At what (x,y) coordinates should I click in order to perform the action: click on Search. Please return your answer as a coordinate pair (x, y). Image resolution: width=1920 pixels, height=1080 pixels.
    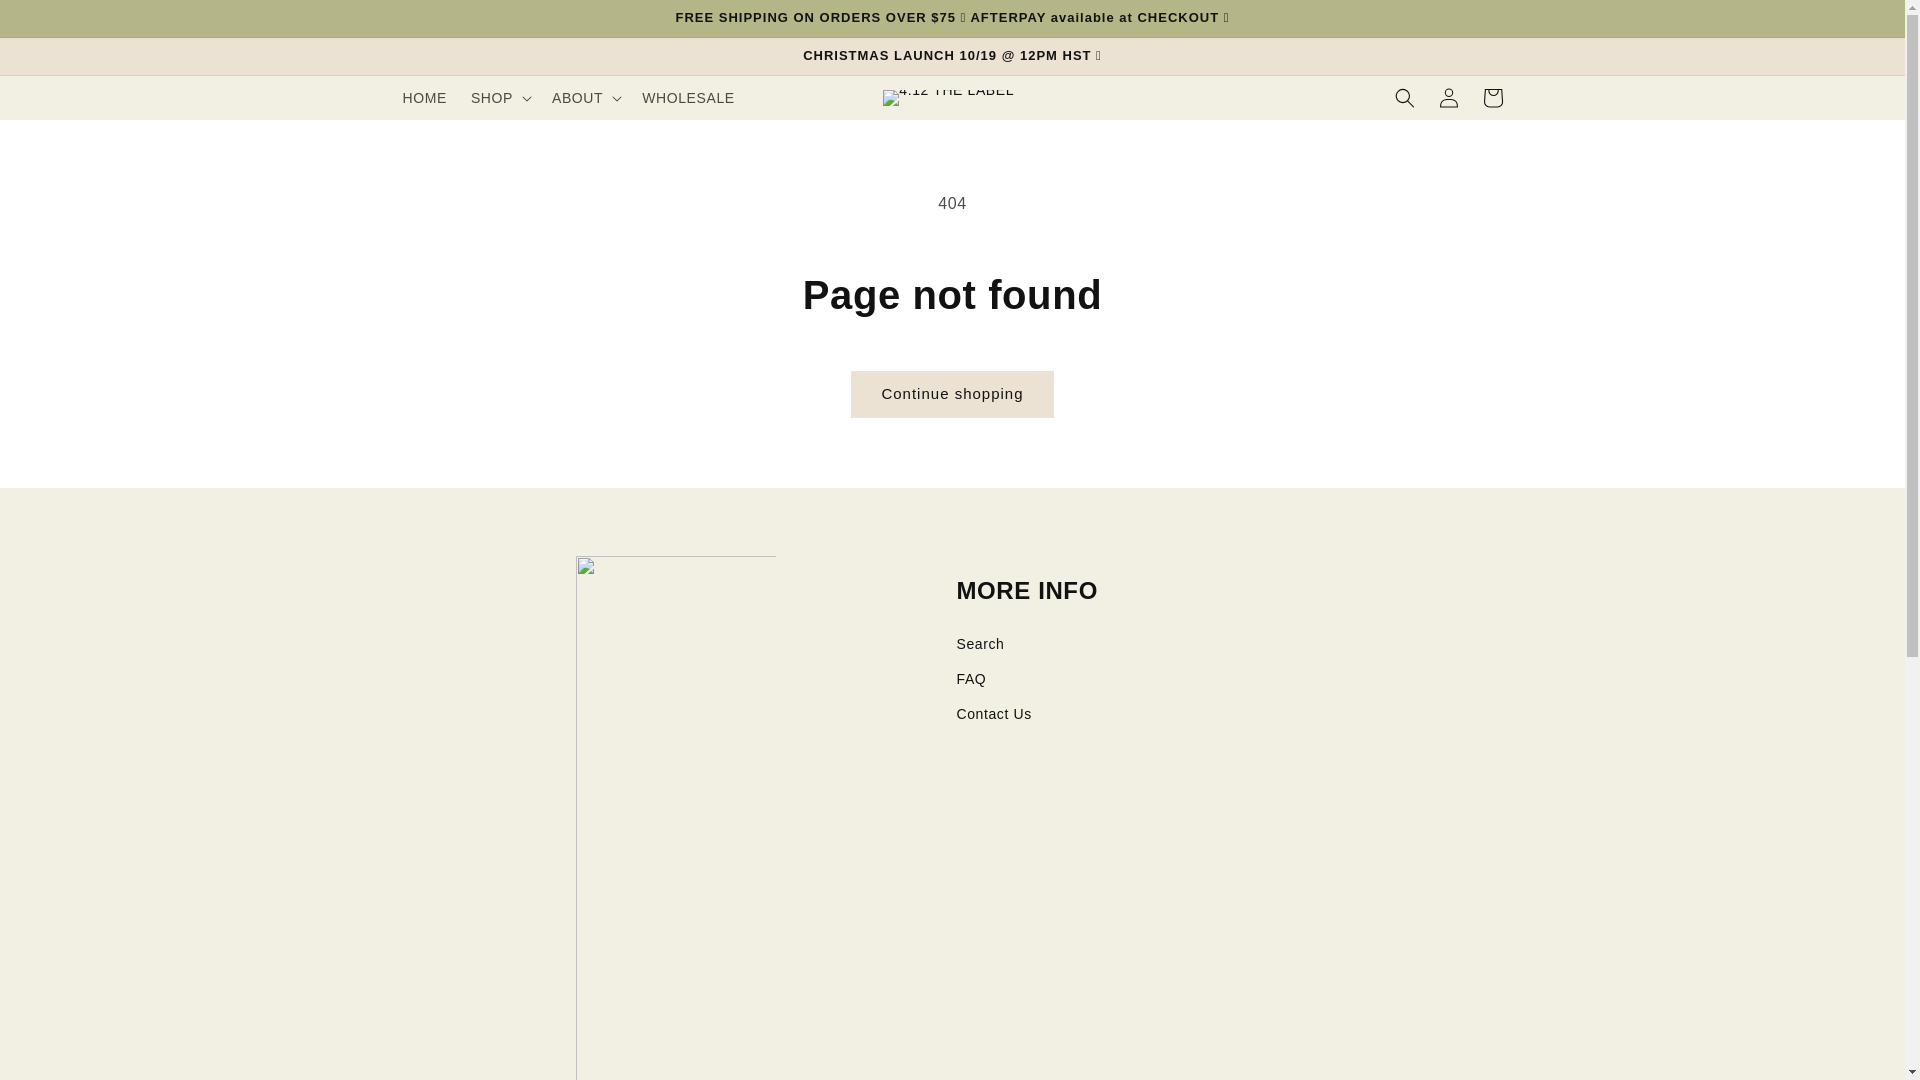
    Looking at the image, I should click on (1229, 644).